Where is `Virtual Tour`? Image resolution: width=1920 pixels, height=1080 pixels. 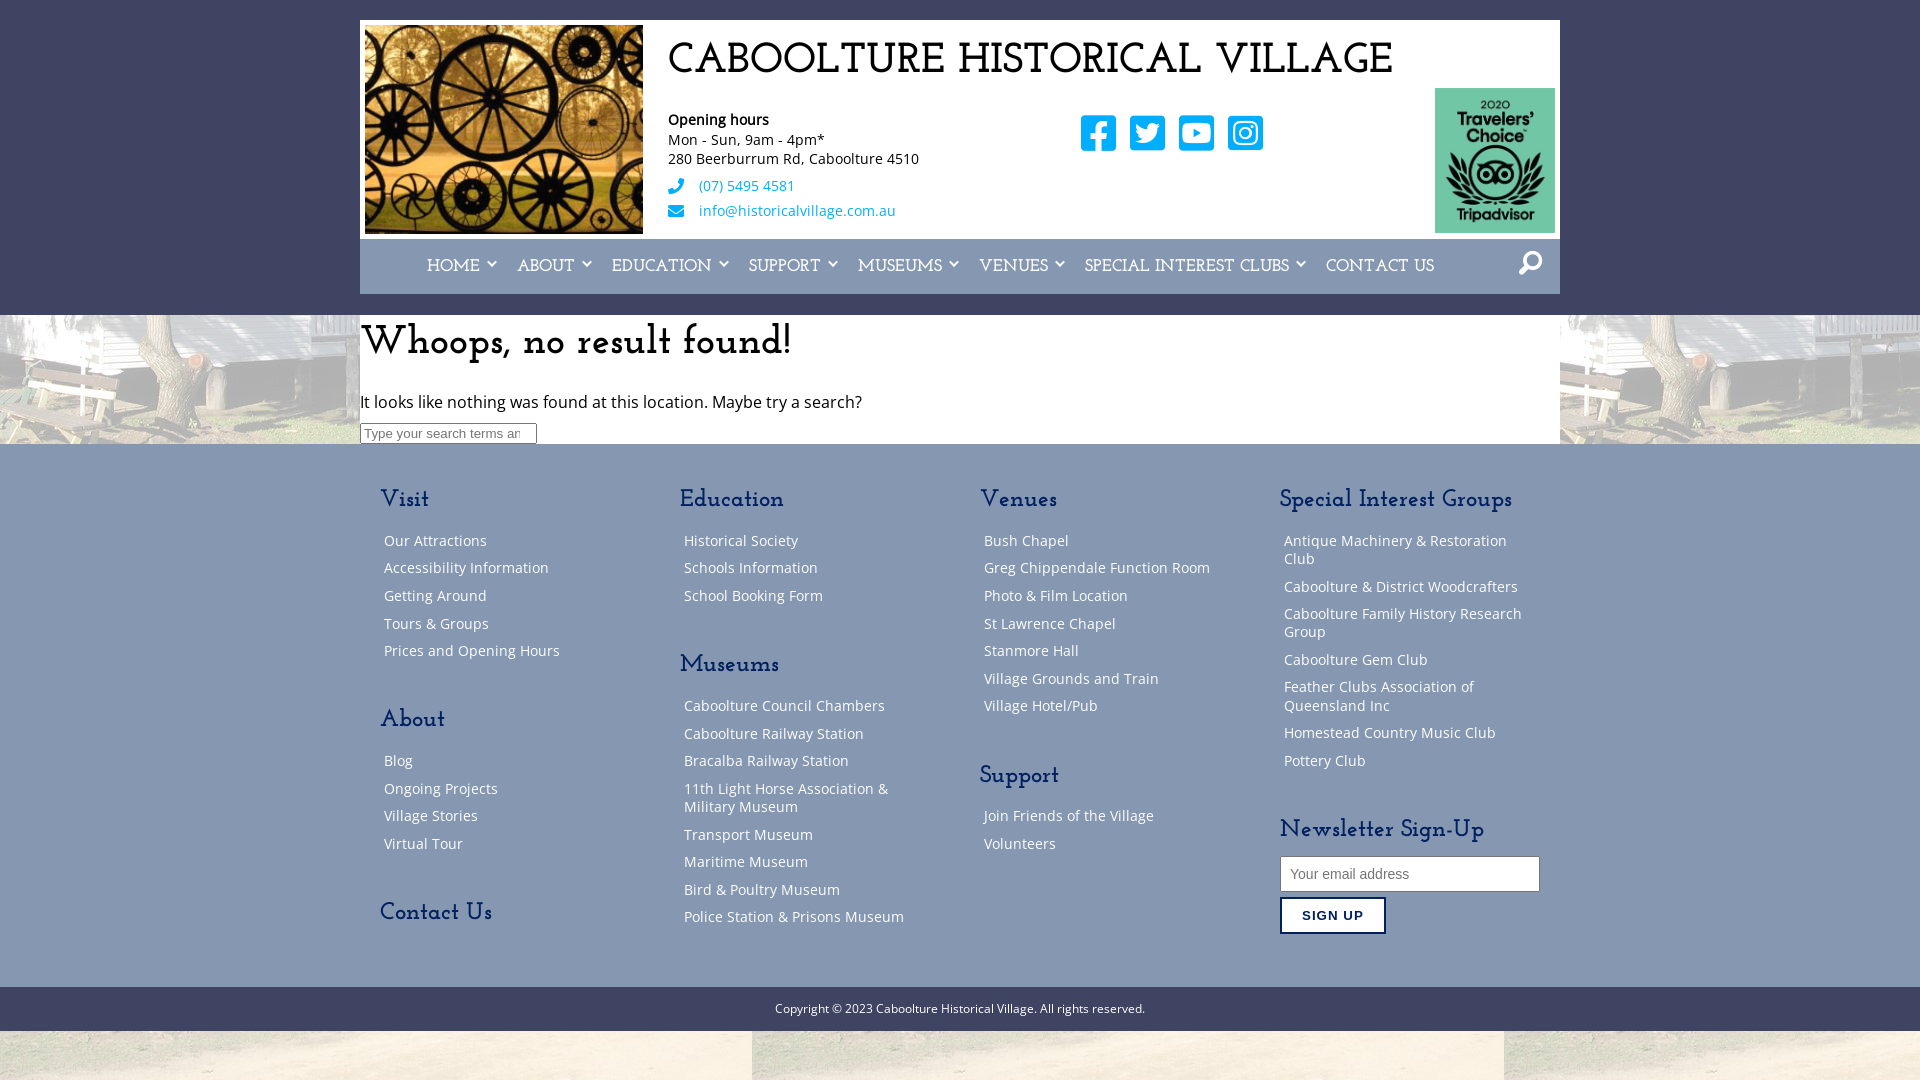 Virtual Tour is located at coordinates (510, 844).